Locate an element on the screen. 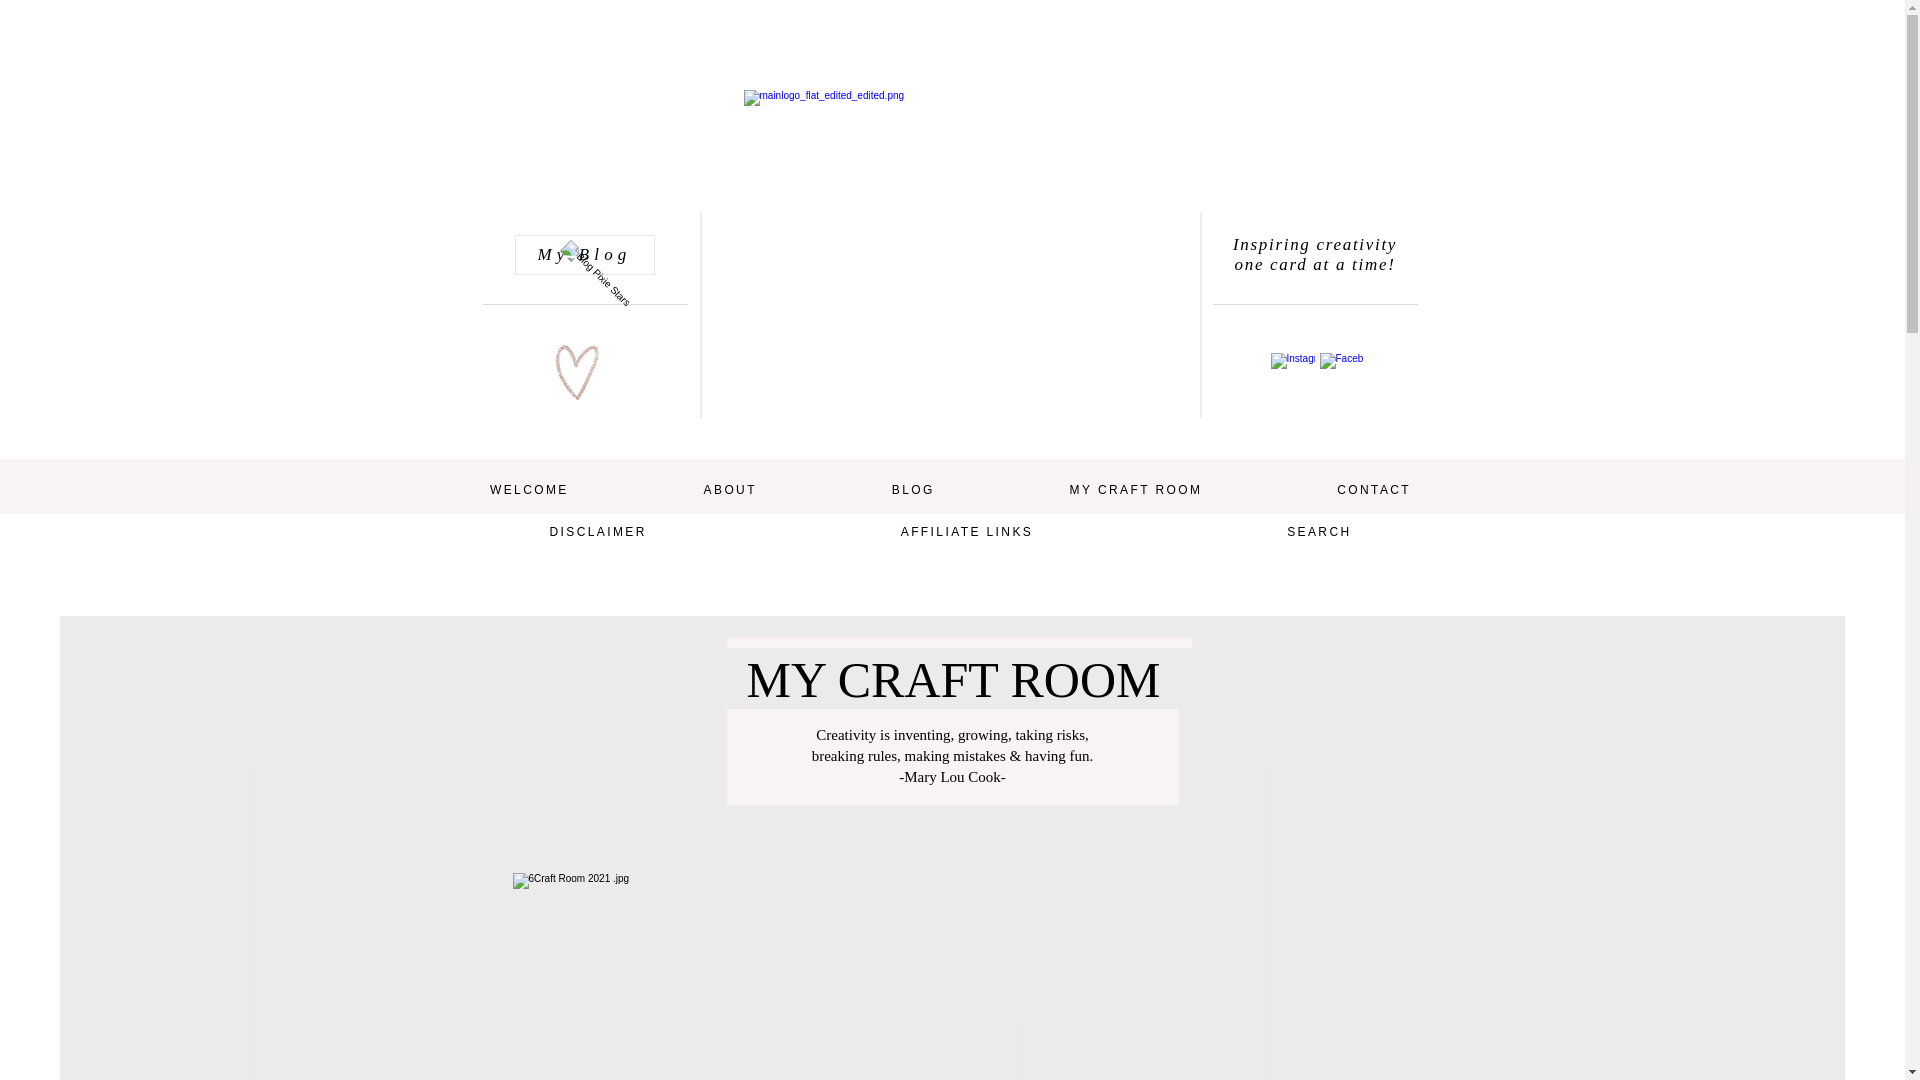 The height and width of the screenshot is (1080, 1920). Inspiring creativity is located at coordinates (1314, 244).